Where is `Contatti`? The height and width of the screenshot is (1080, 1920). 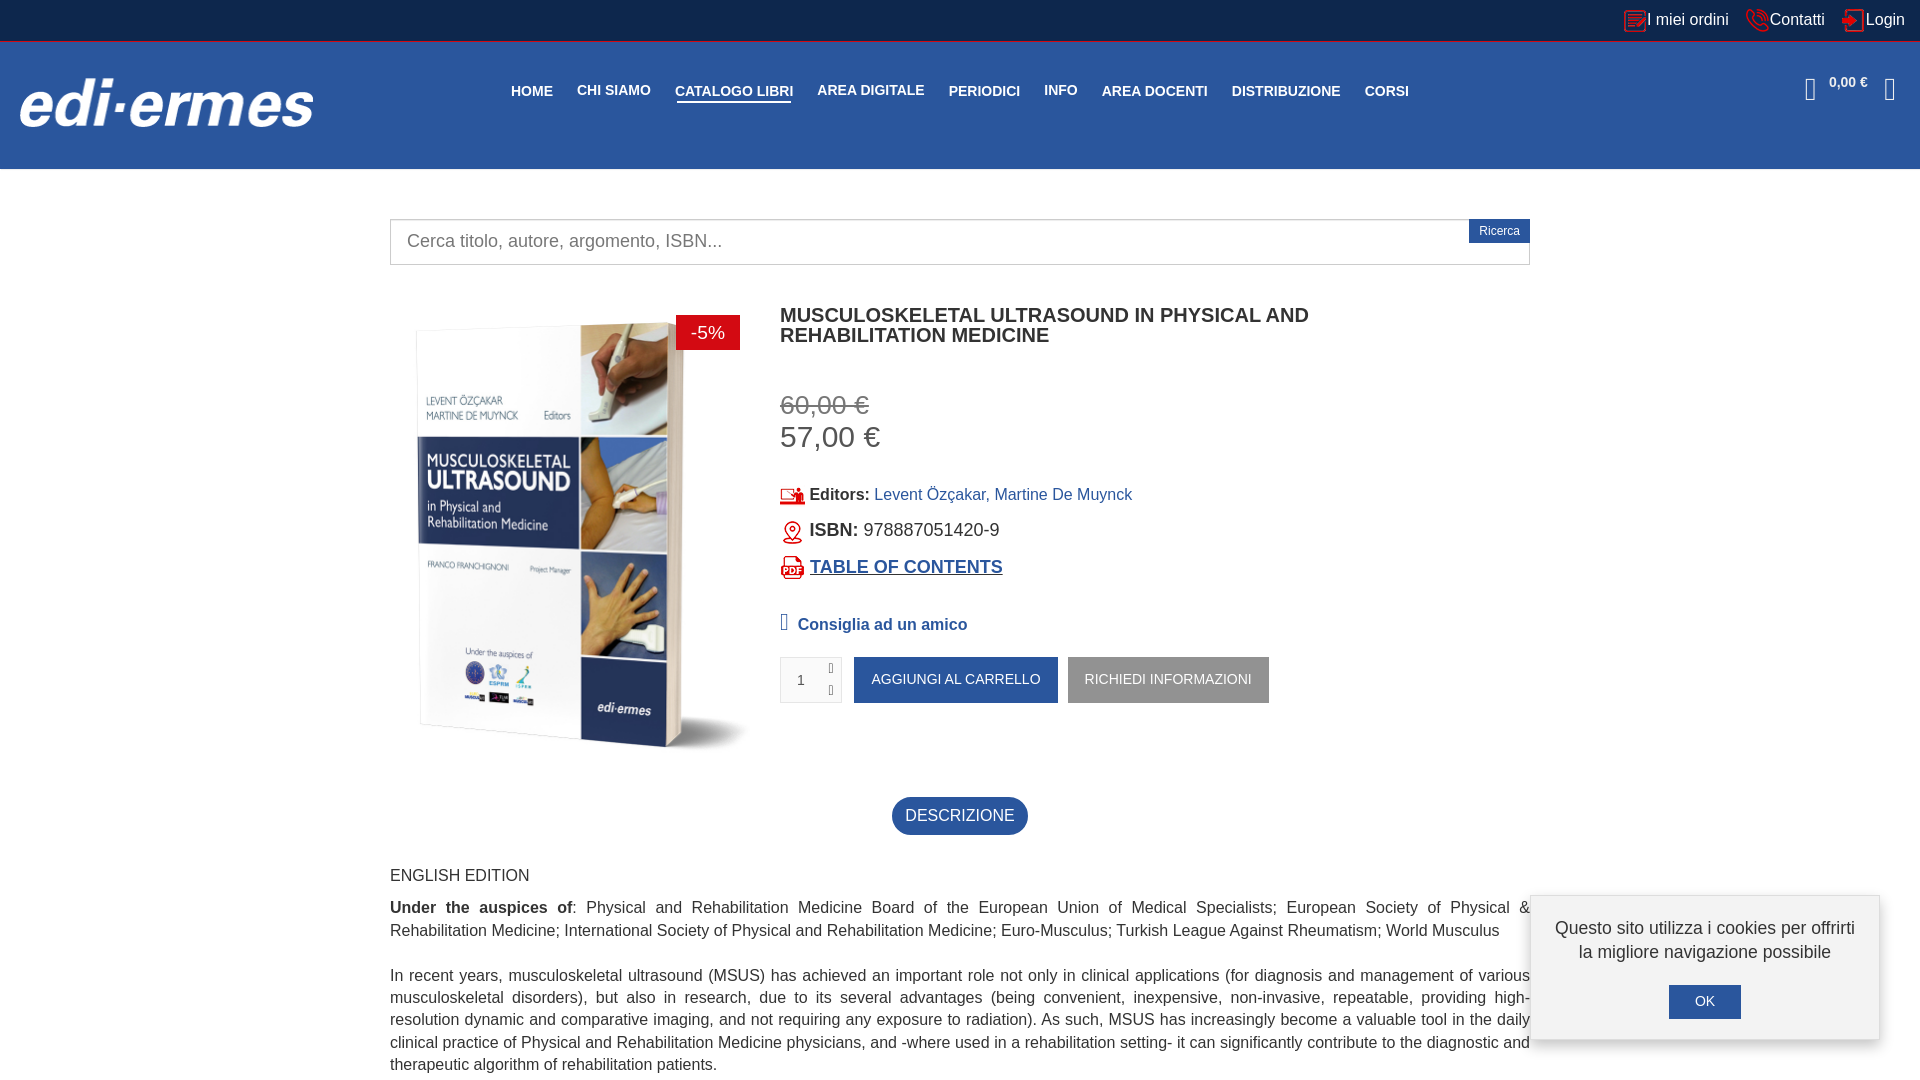 Contatti is located at coordinates (1785, 20).